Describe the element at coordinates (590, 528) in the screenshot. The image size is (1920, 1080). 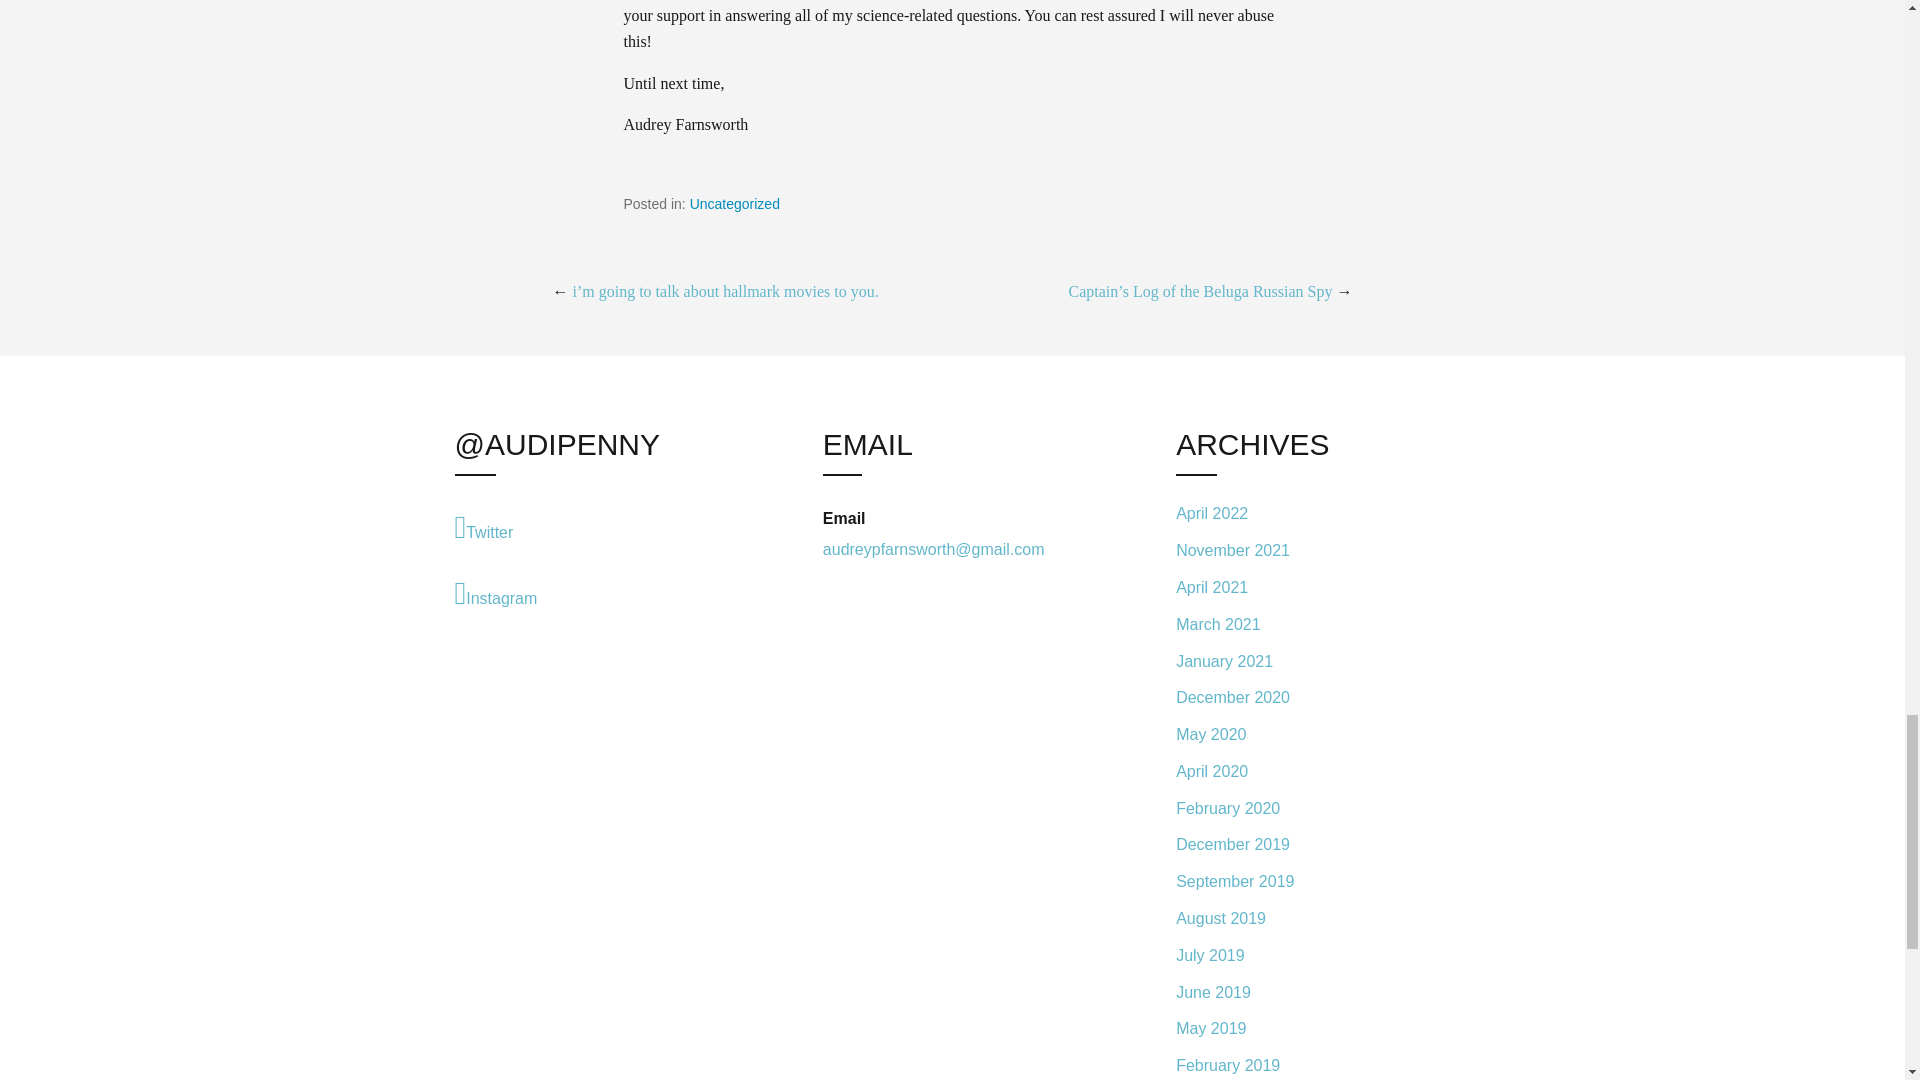
I see `Twitter` at that location.